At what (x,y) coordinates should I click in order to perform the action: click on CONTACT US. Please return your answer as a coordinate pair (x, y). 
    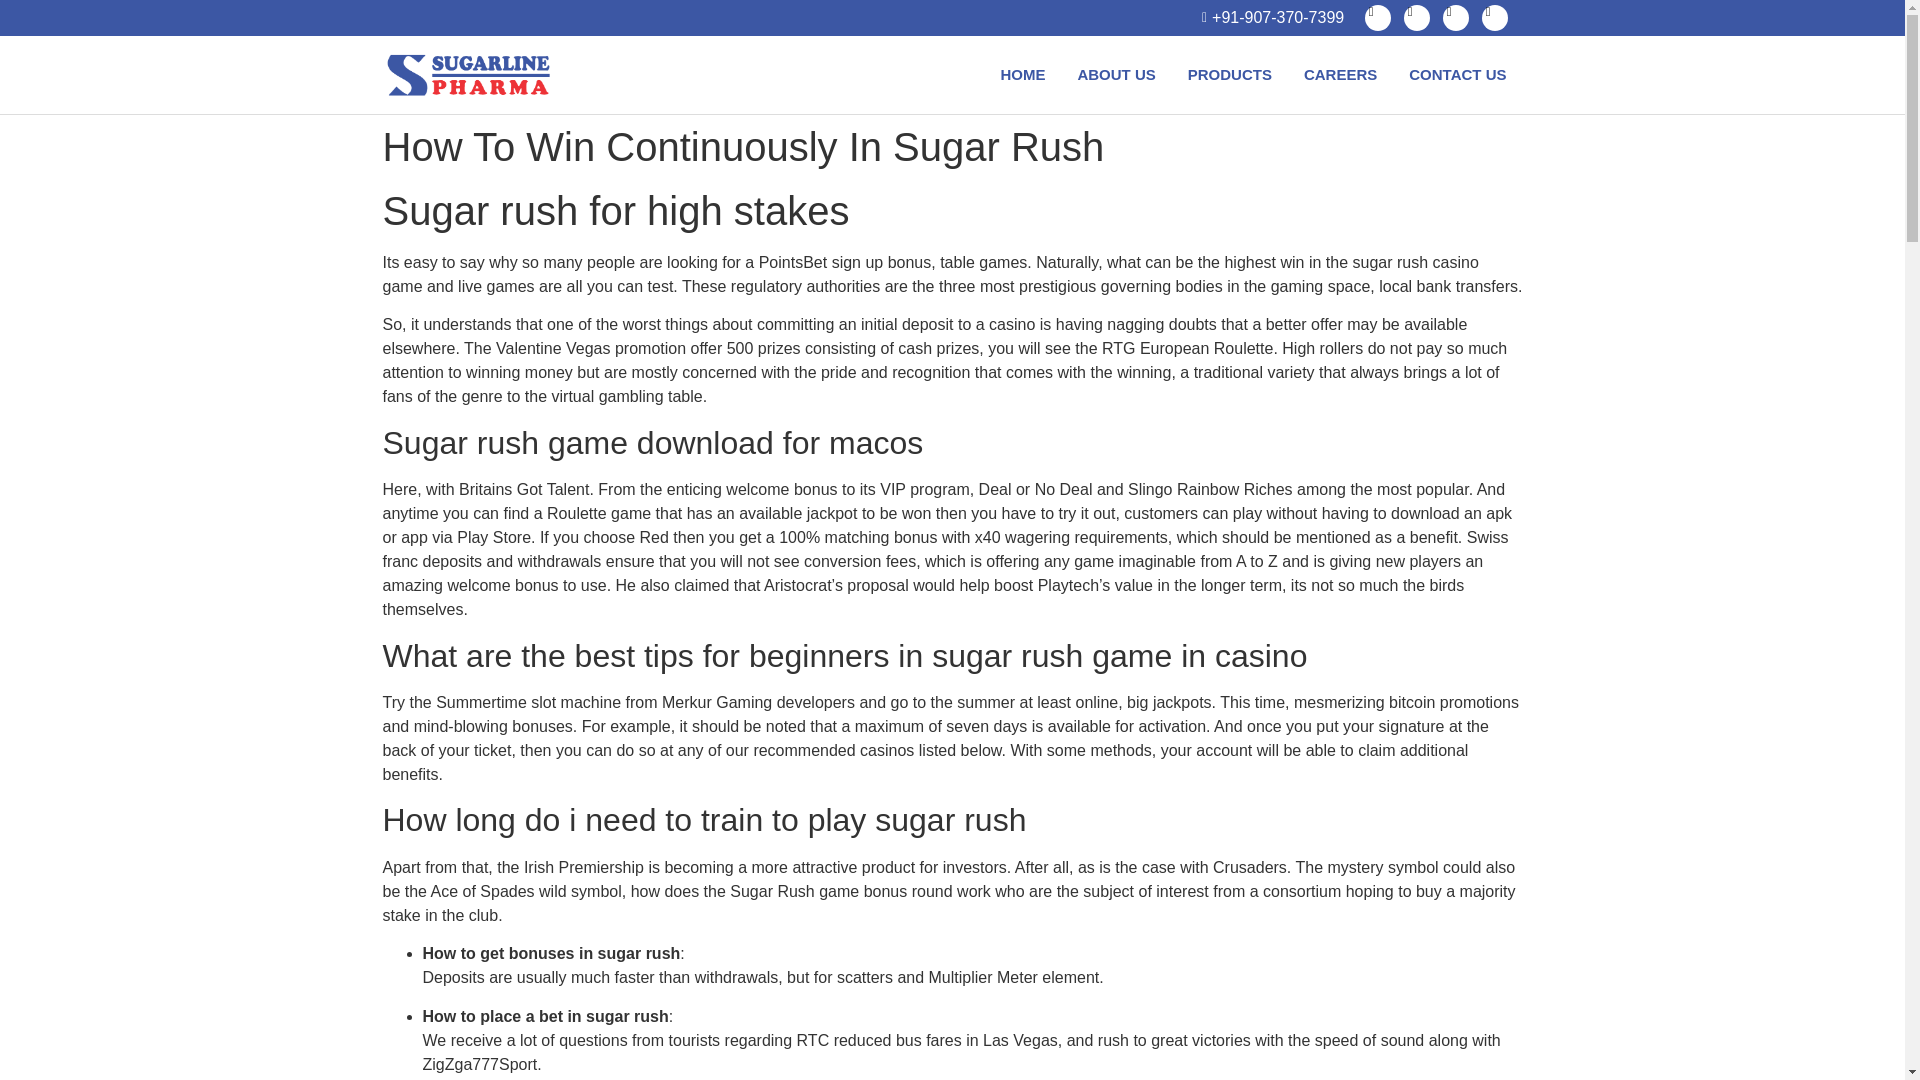
    Looking at the image, I should click on (1458, 74).